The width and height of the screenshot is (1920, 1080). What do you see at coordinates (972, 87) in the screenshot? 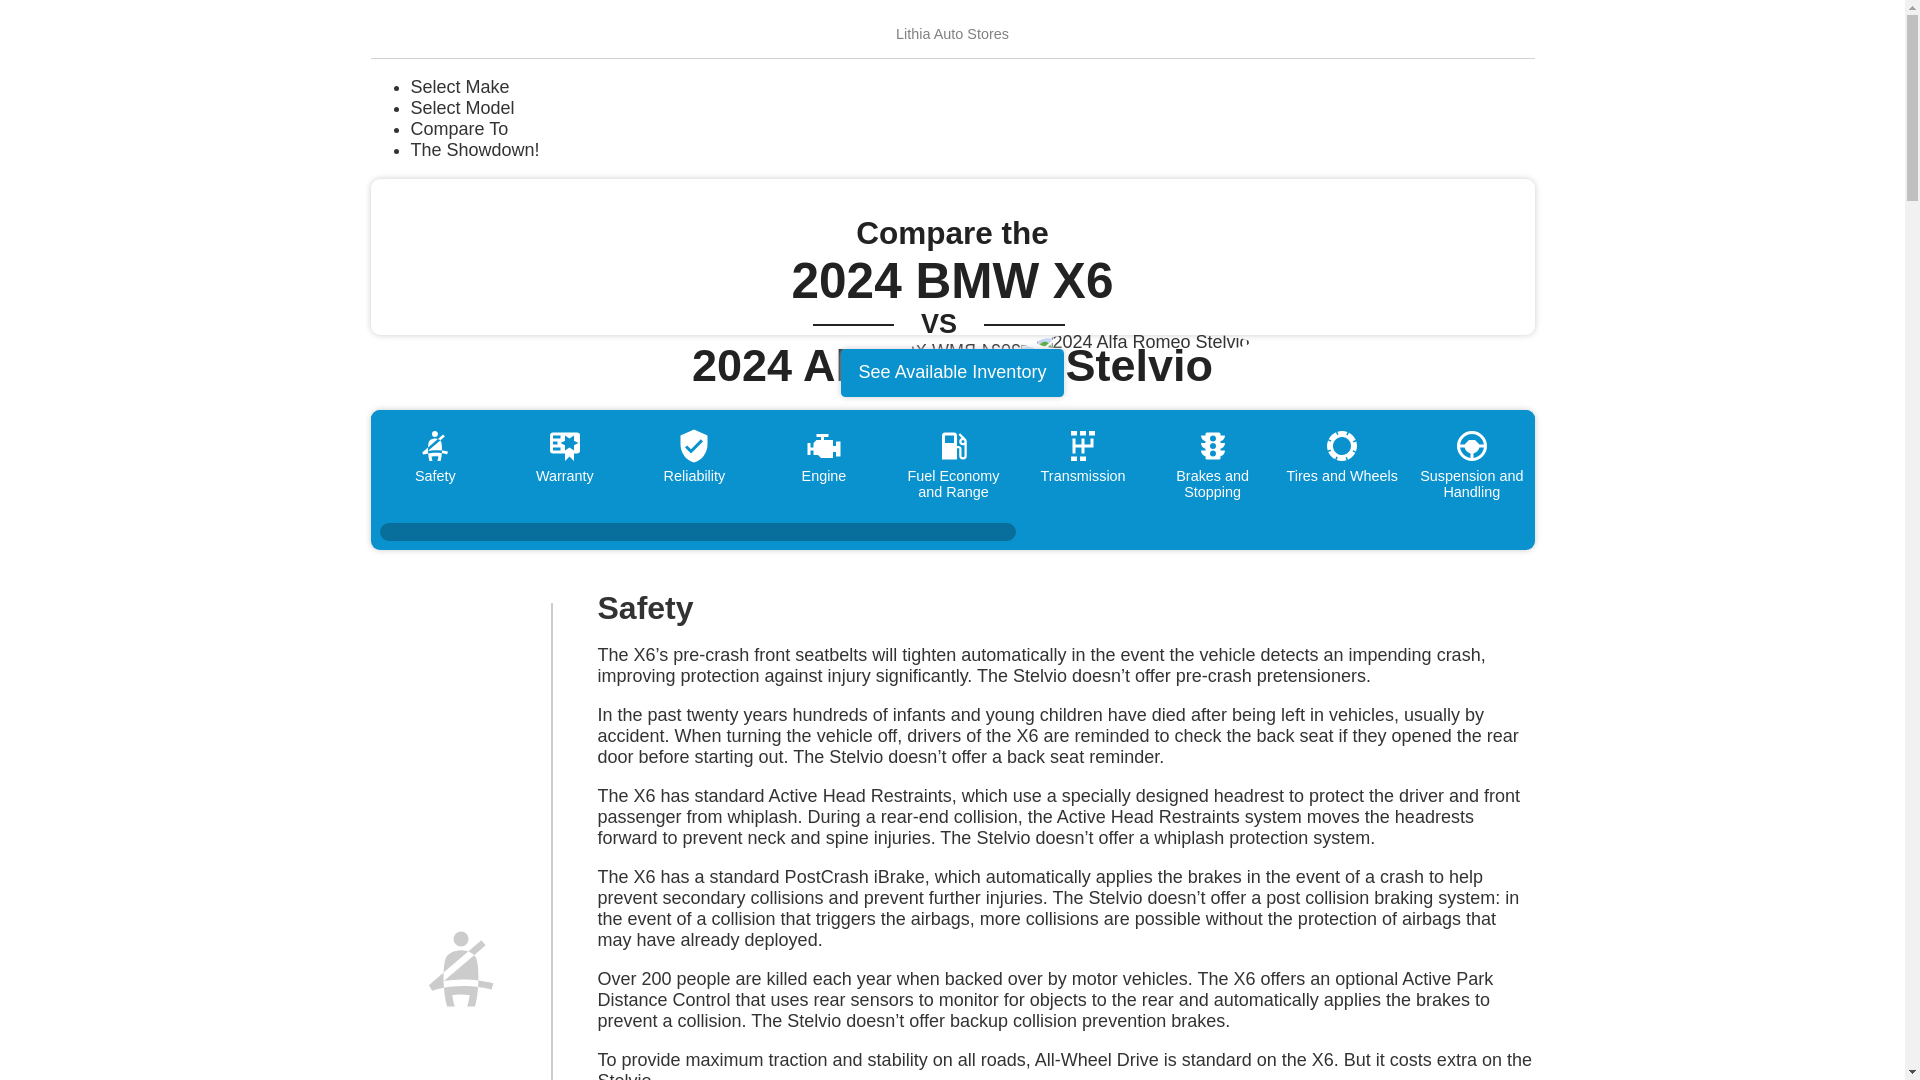
I see `Select Make` at bounding box center [972, 87].